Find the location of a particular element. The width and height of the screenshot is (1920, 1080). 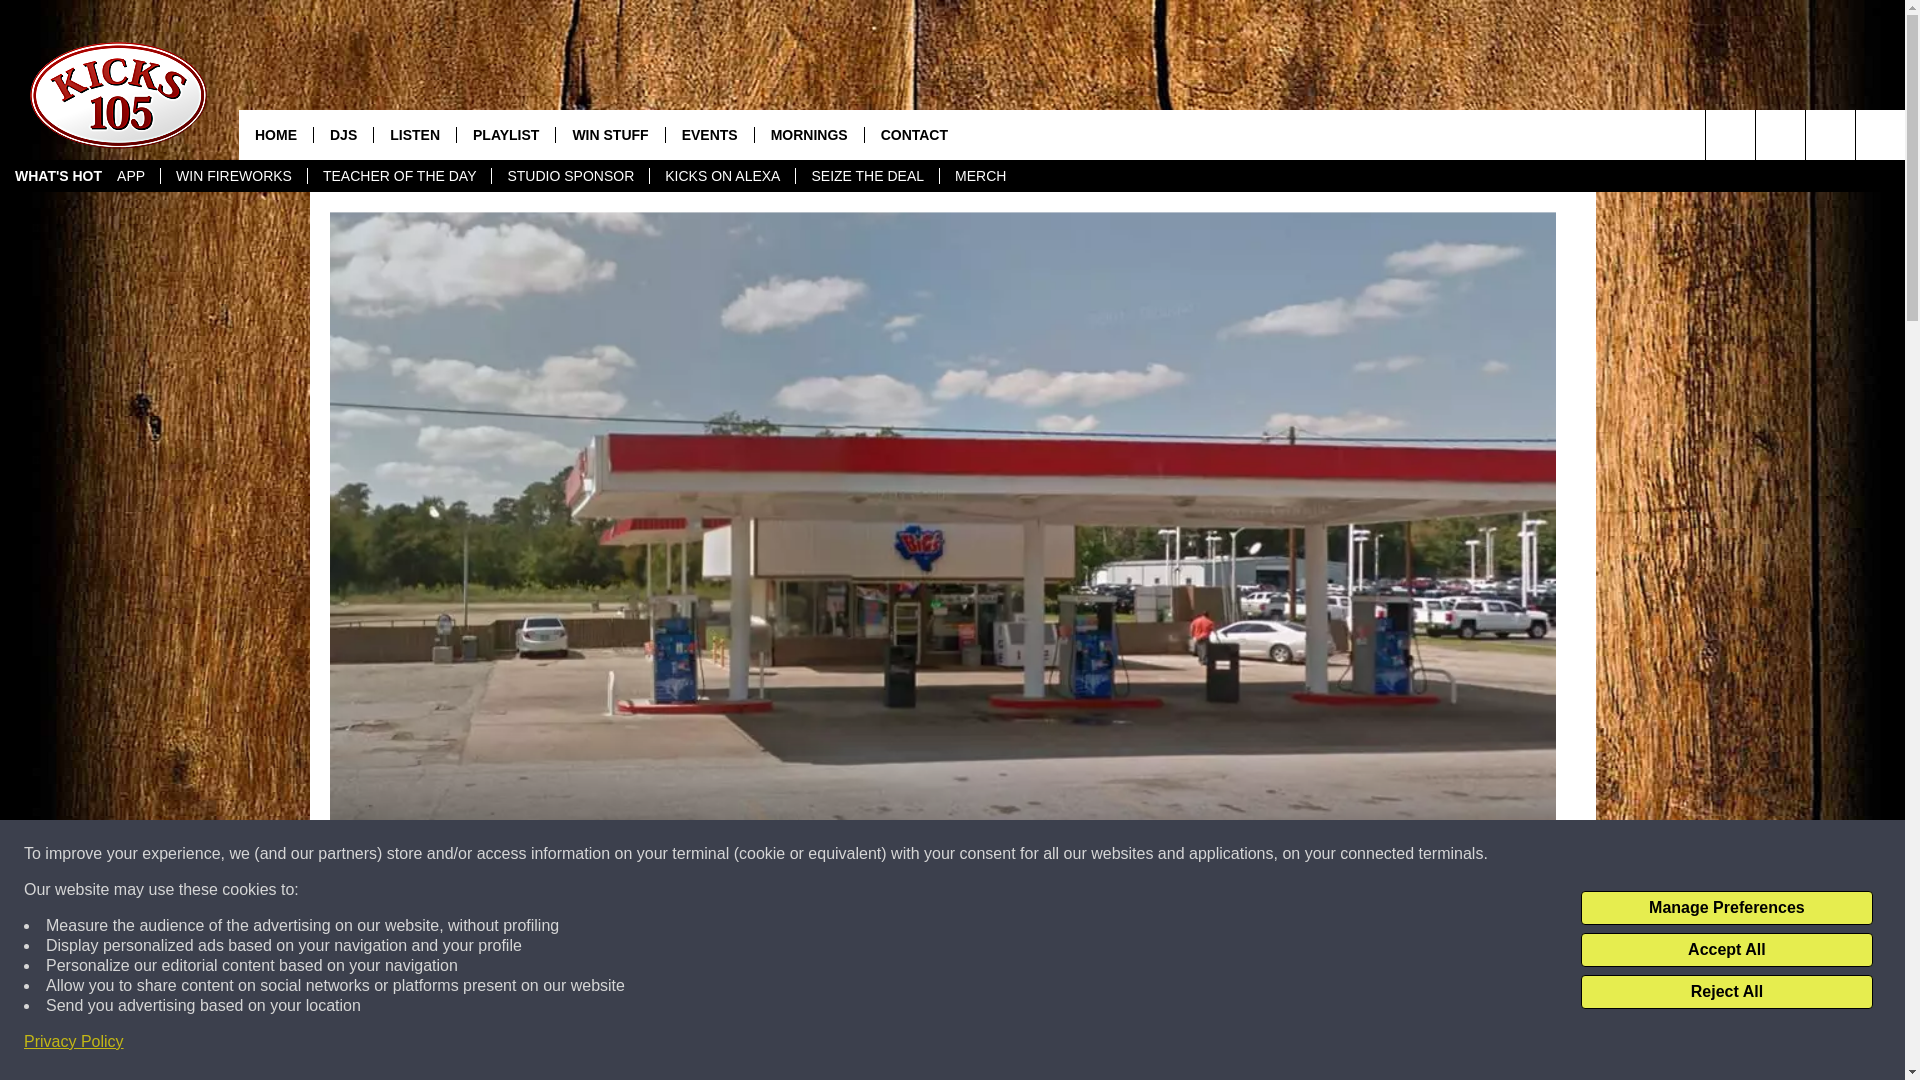

TEACHER OF THE DAY is located at coordinates (399, 176).